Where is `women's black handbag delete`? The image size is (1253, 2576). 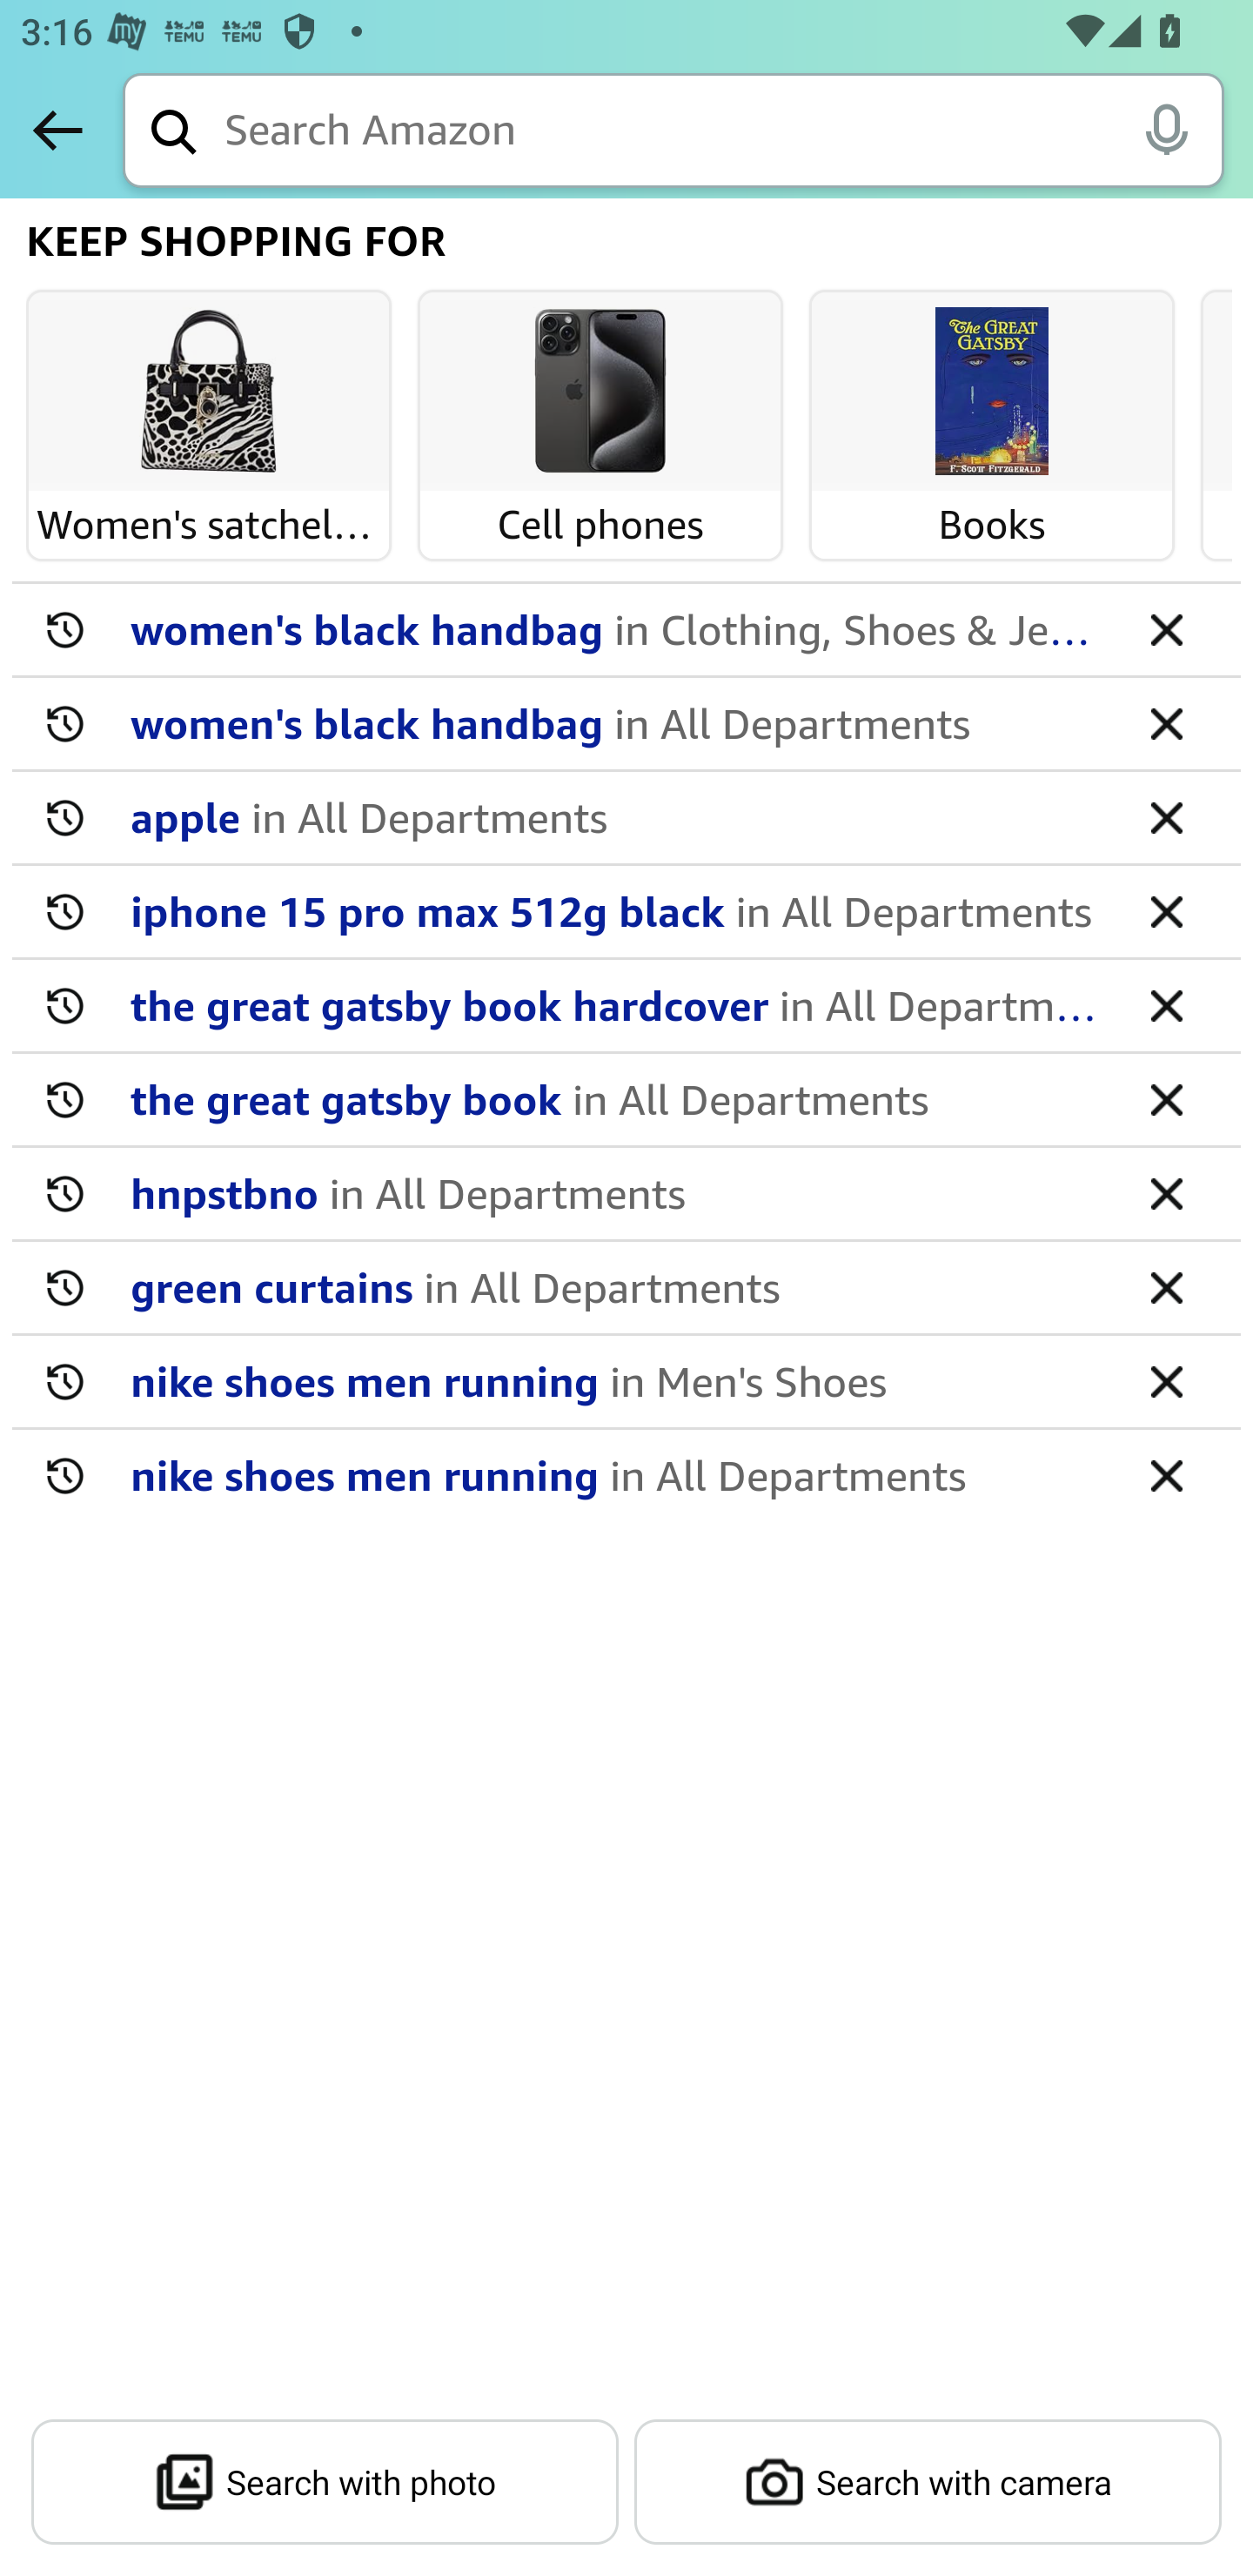 women's black handbag delete is located at coordinates (626, 724).